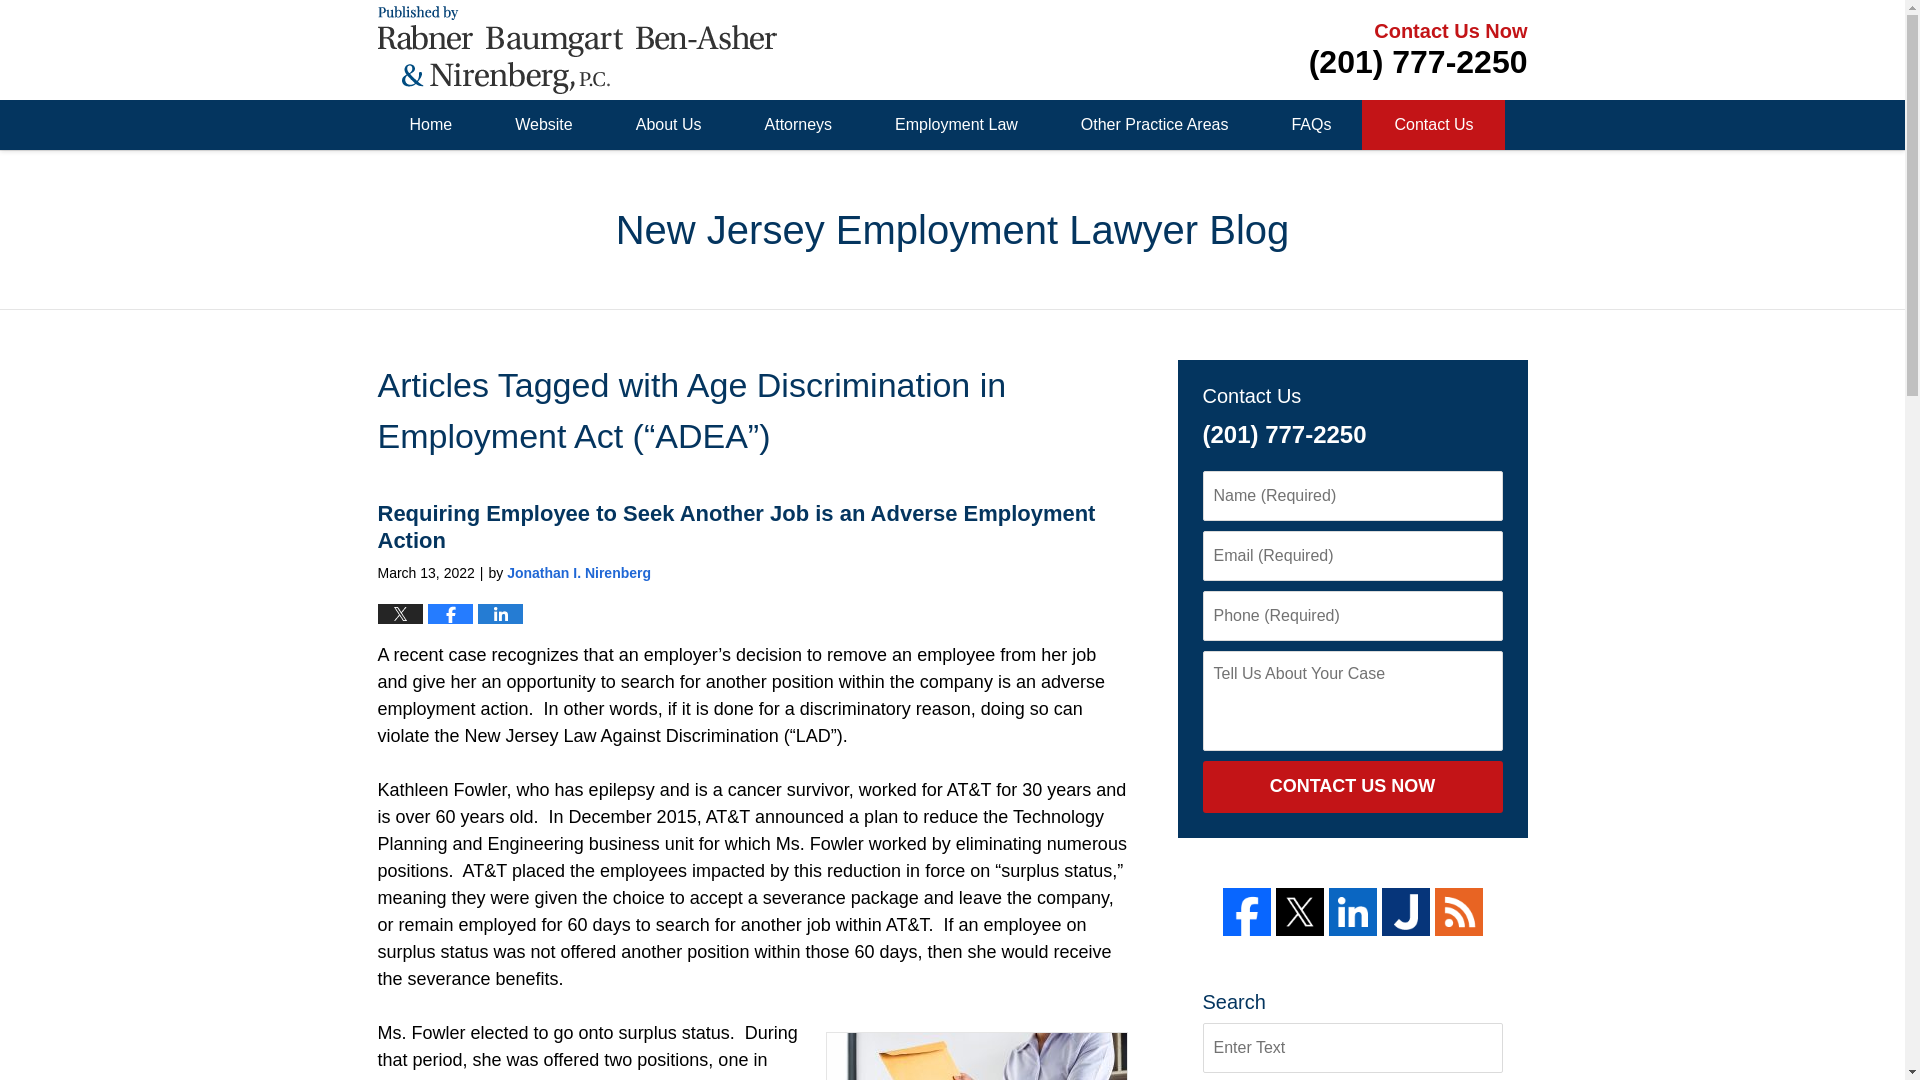 Image resolution: width=1920 pixels, height=1080 pixels. What do you see at coordinates (955, 125) in the screenshot?
I see `Employment Law` at bounding box center [955, 125].